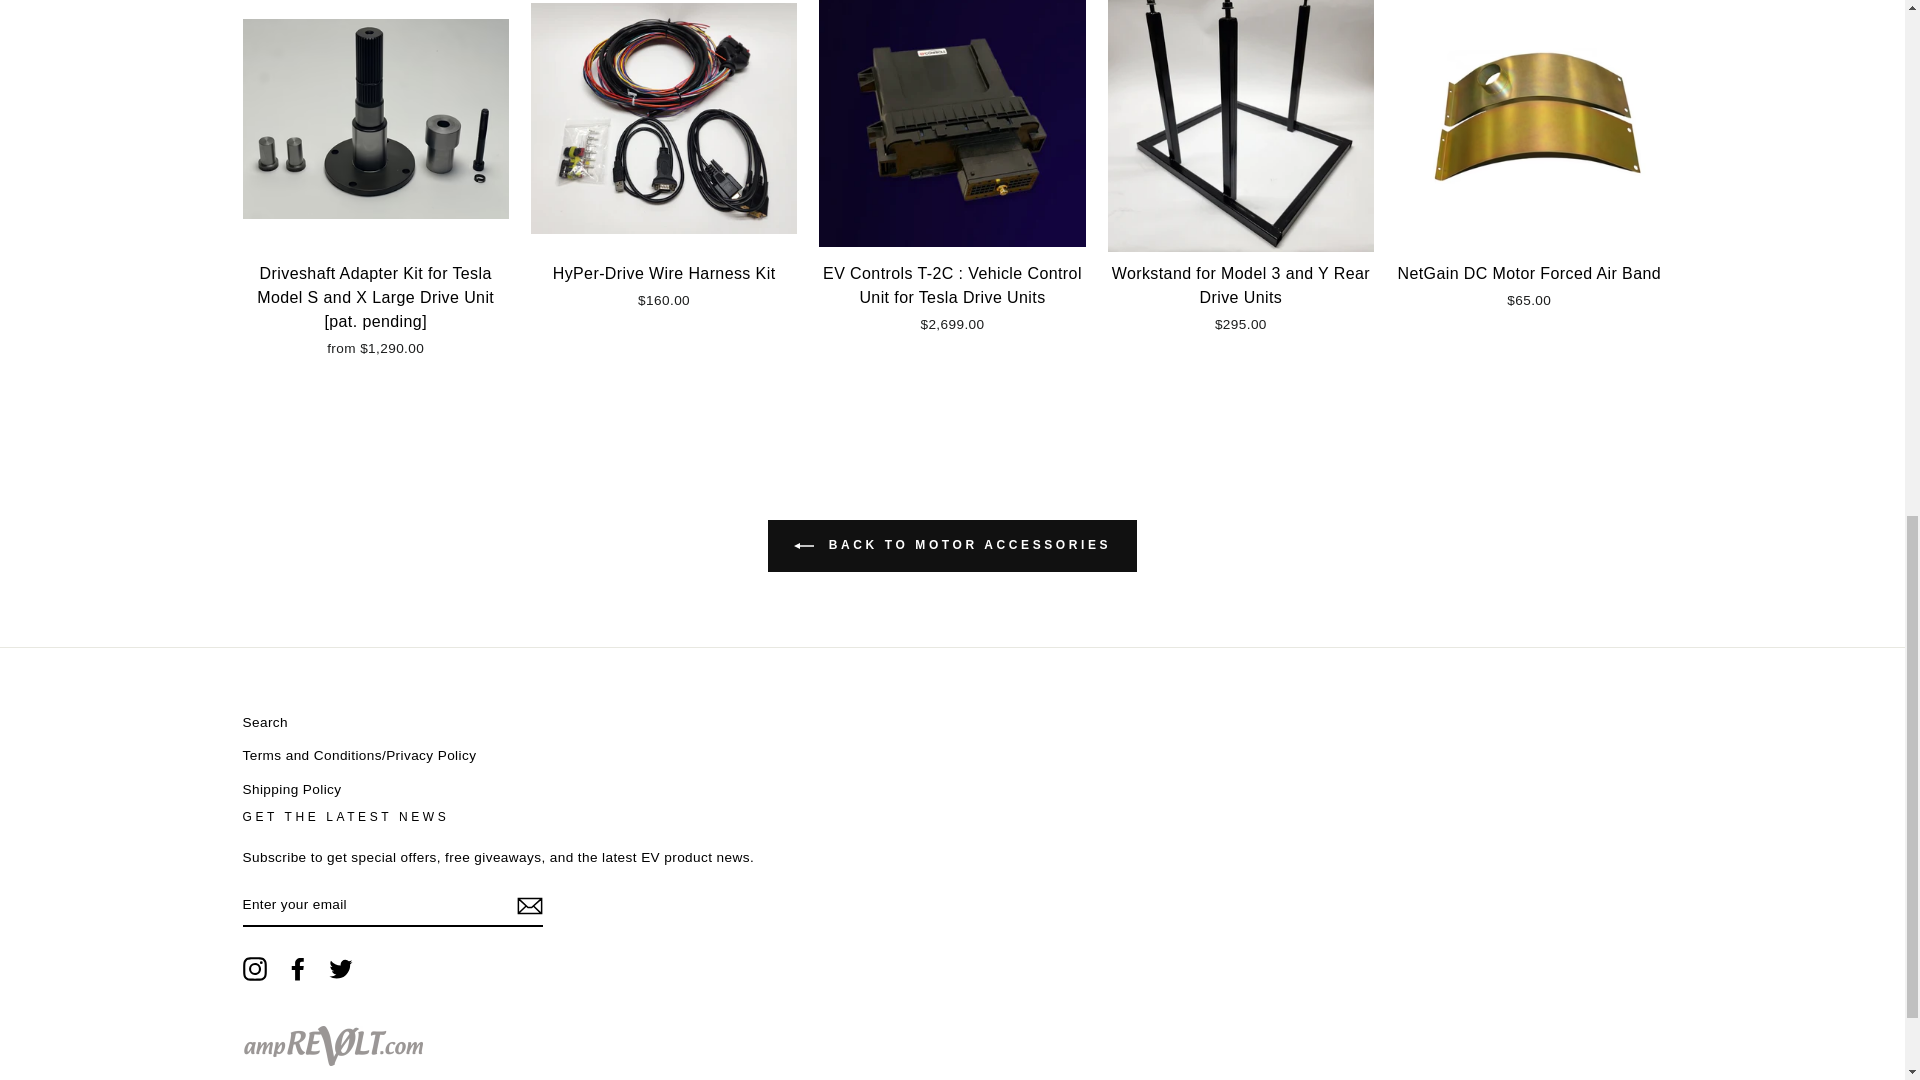  What do you see at coordinates (298, 968) in the screenshot?
I see `ampREVOLT on Facebook` at bounding box center [298, 968].